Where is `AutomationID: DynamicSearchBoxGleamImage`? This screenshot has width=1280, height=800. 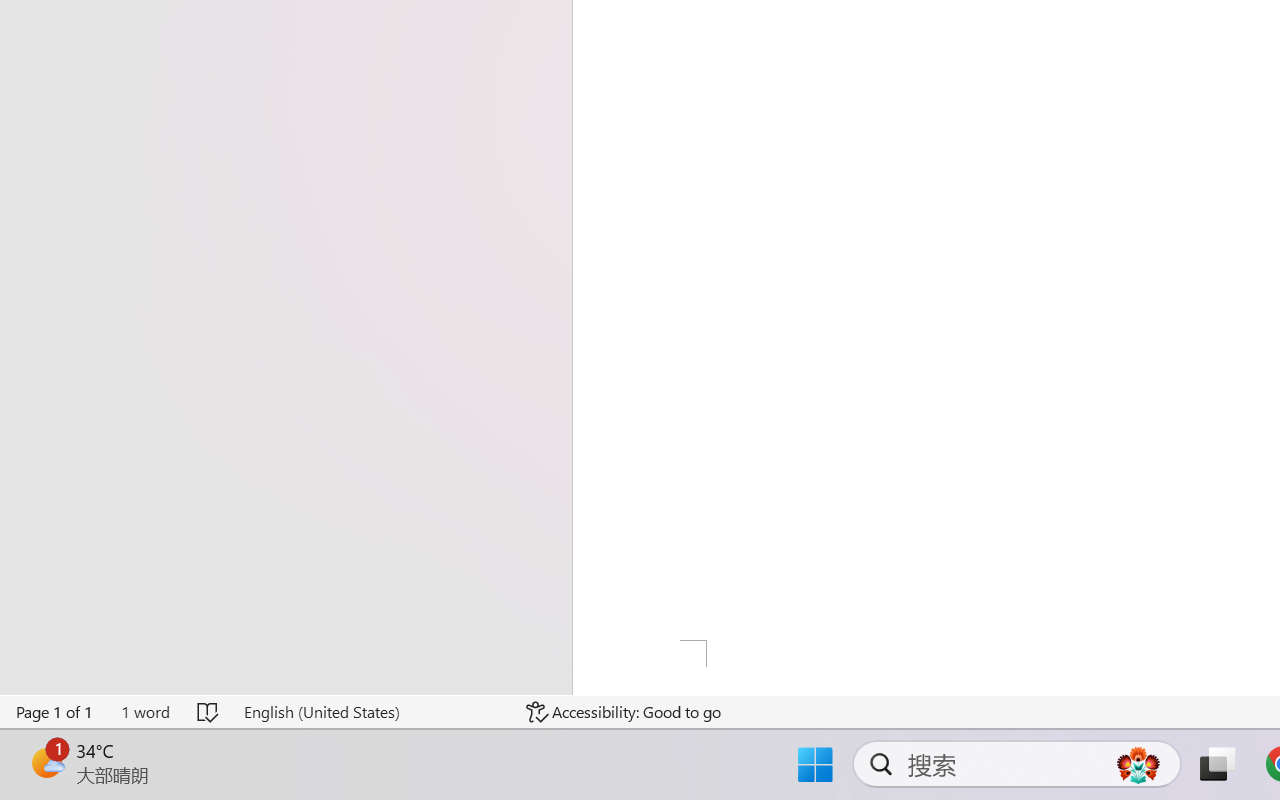 AutomationID: DynamicSearchBoxGleamImage is located at coordinates (1138, 764).